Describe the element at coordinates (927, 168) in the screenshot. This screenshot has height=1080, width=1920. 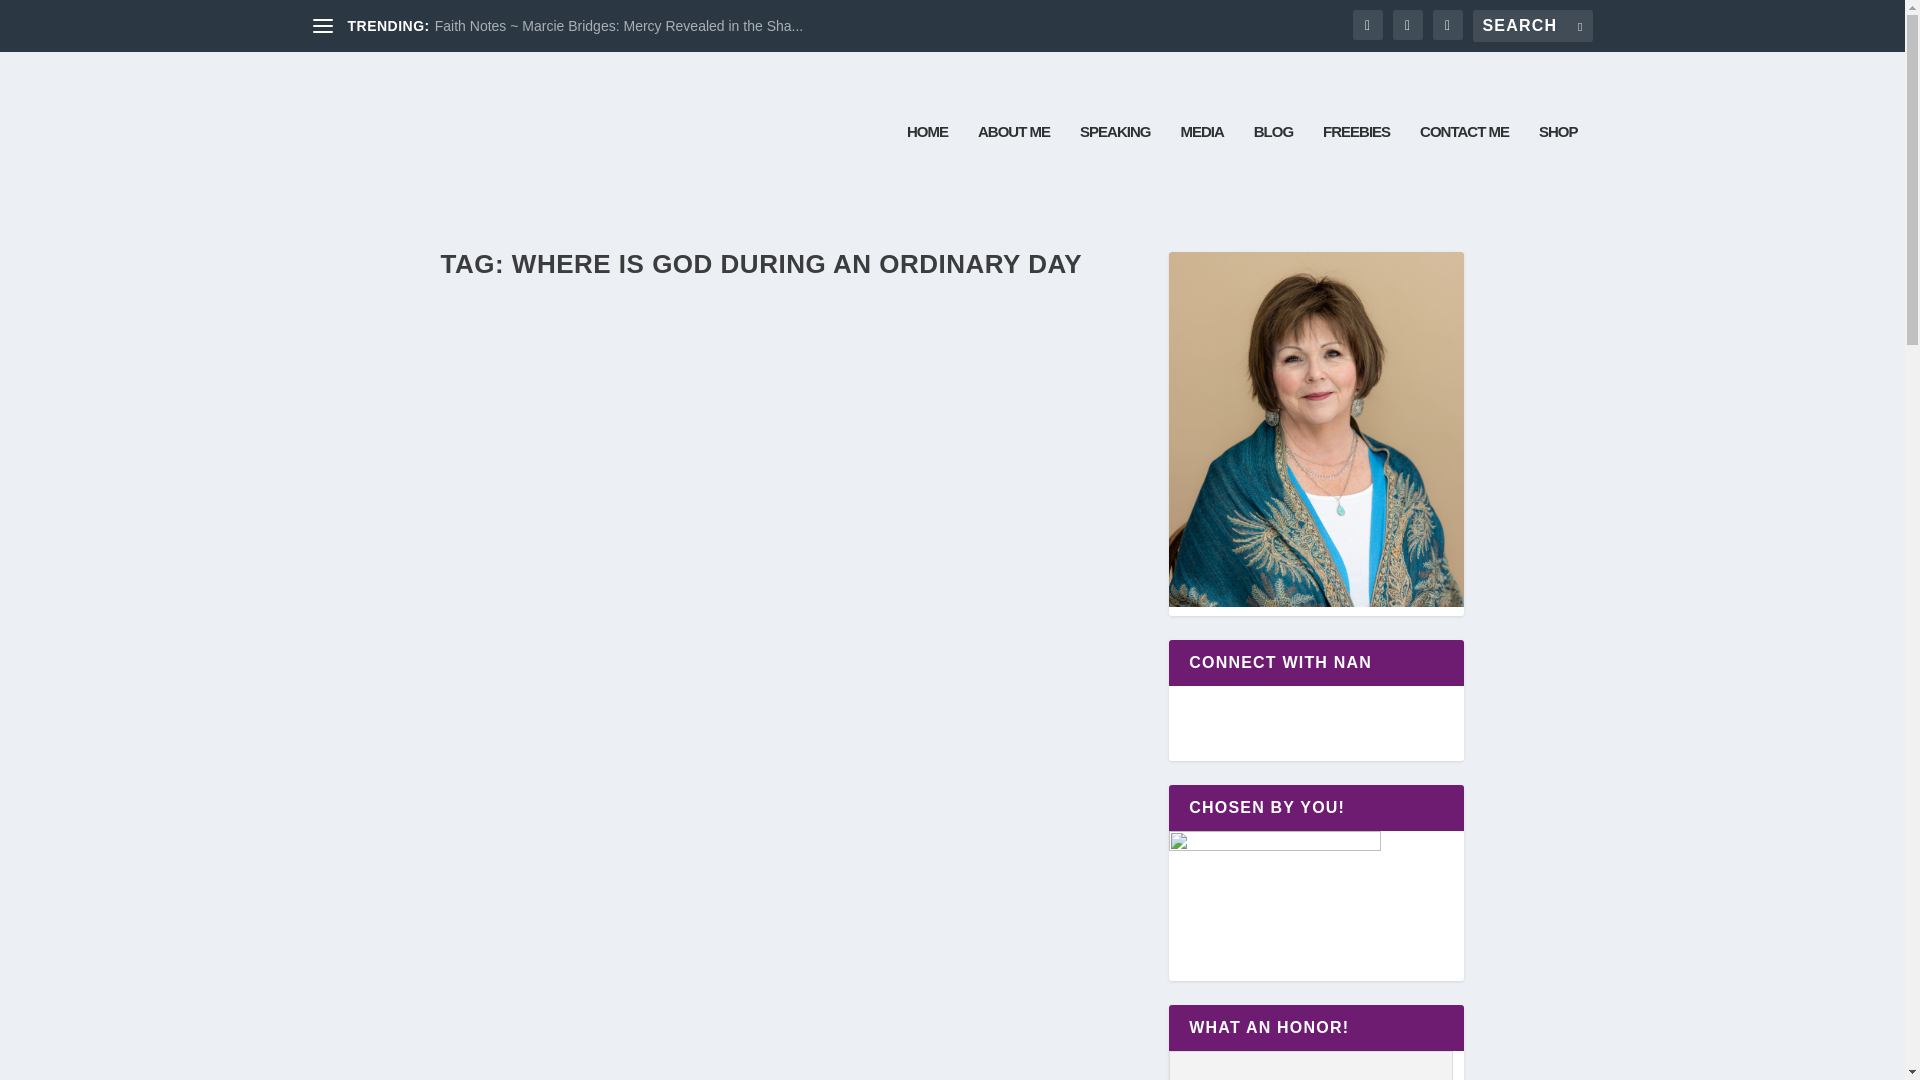
I see `HOME` at that location.